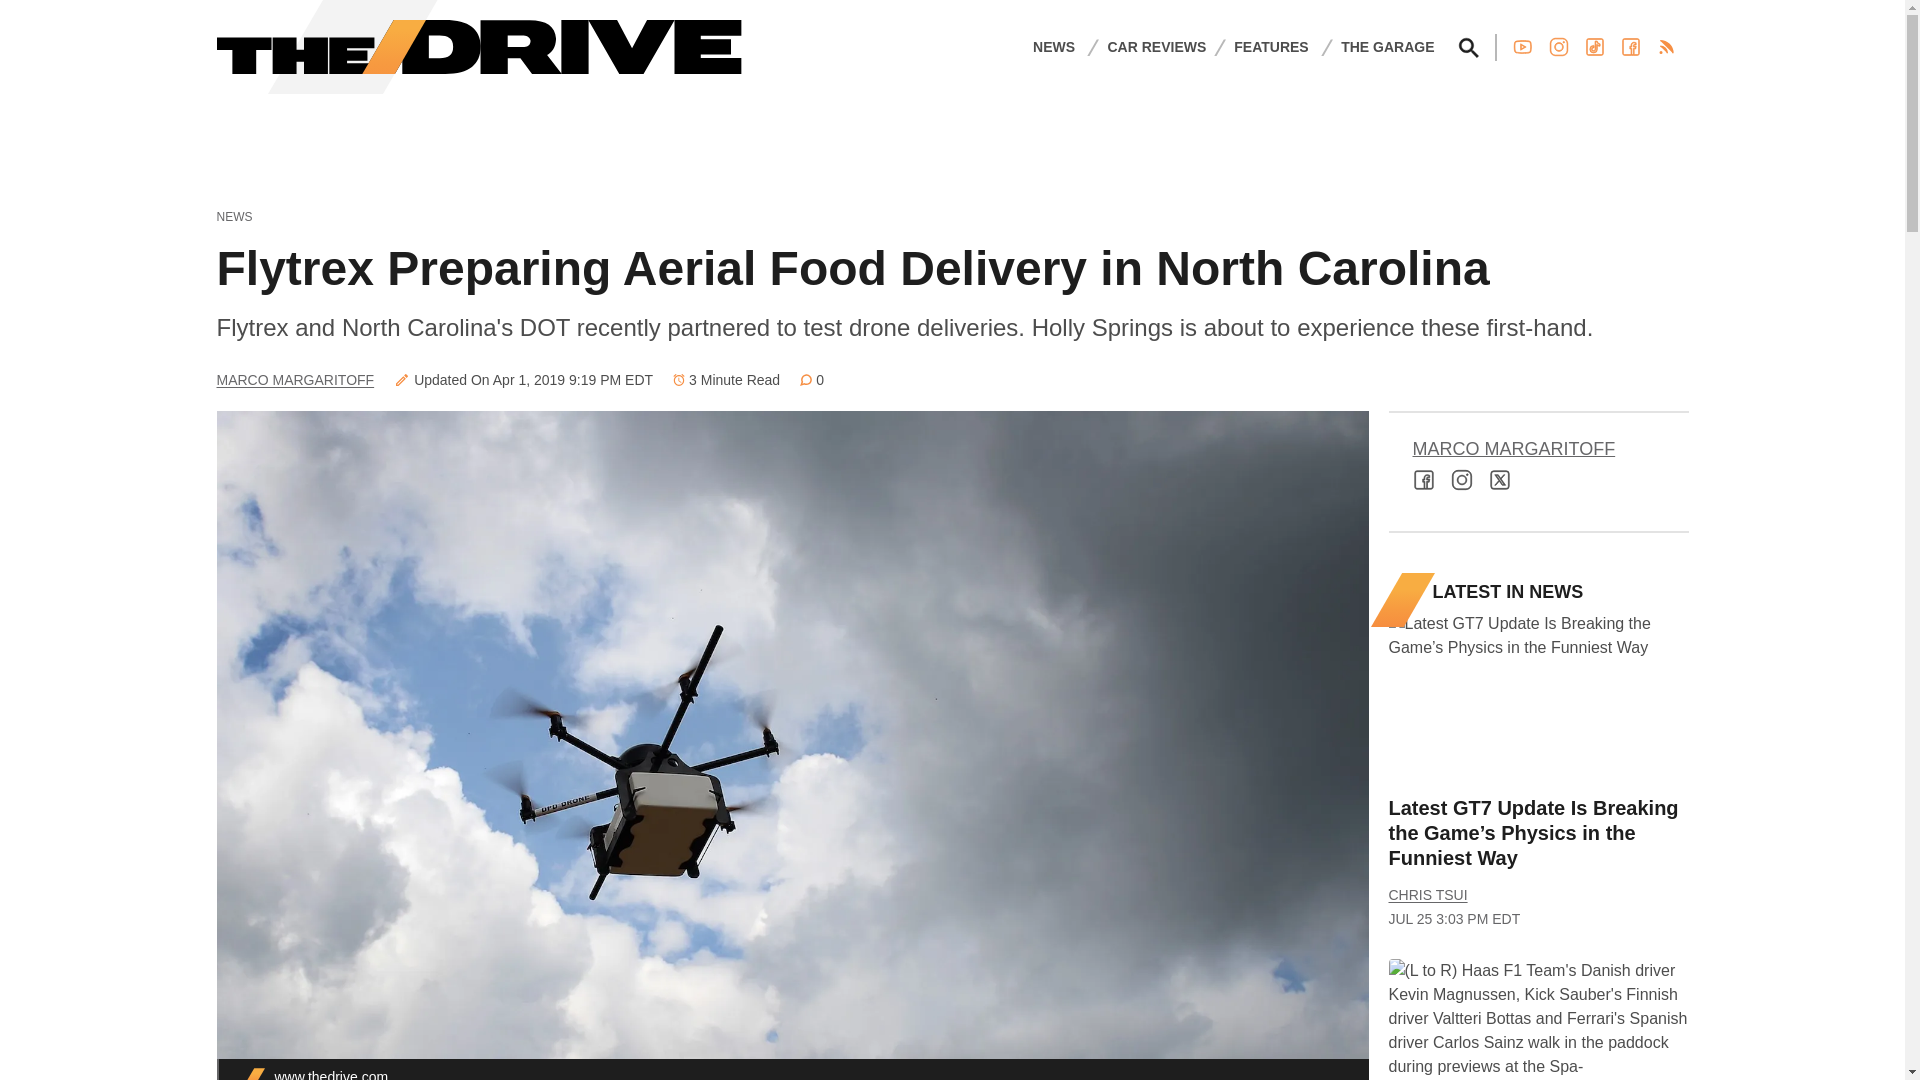 The height and width of the screenshot is (1080, 1920). What do you see at coordinates (1054, 46) in the screenshot?
I see `NEWS` at bounding box center [1054, 46].